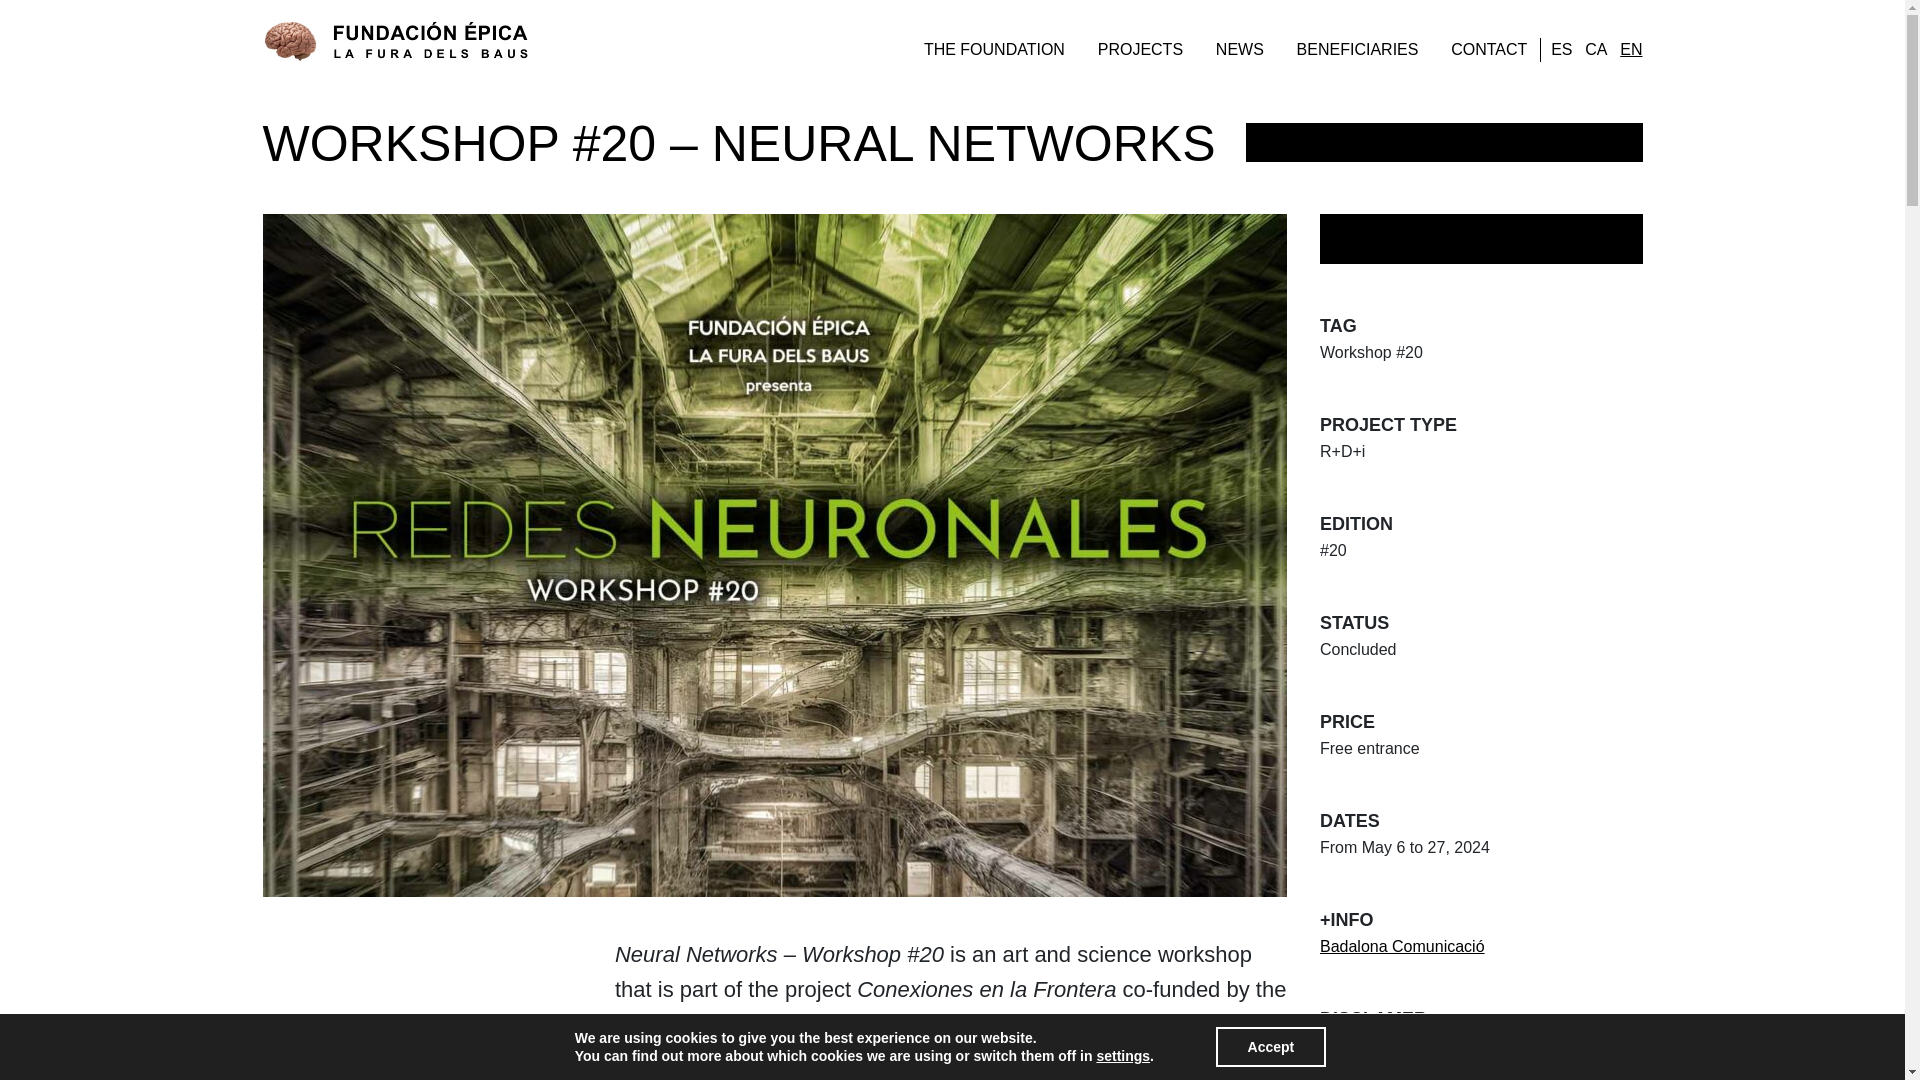 The width and height of the screenshot is (1920, 1080). What do you see at coordinates (994, 50) in the screenshot?
I see `THE FOUNDATION` at bounding box center [994, 50].